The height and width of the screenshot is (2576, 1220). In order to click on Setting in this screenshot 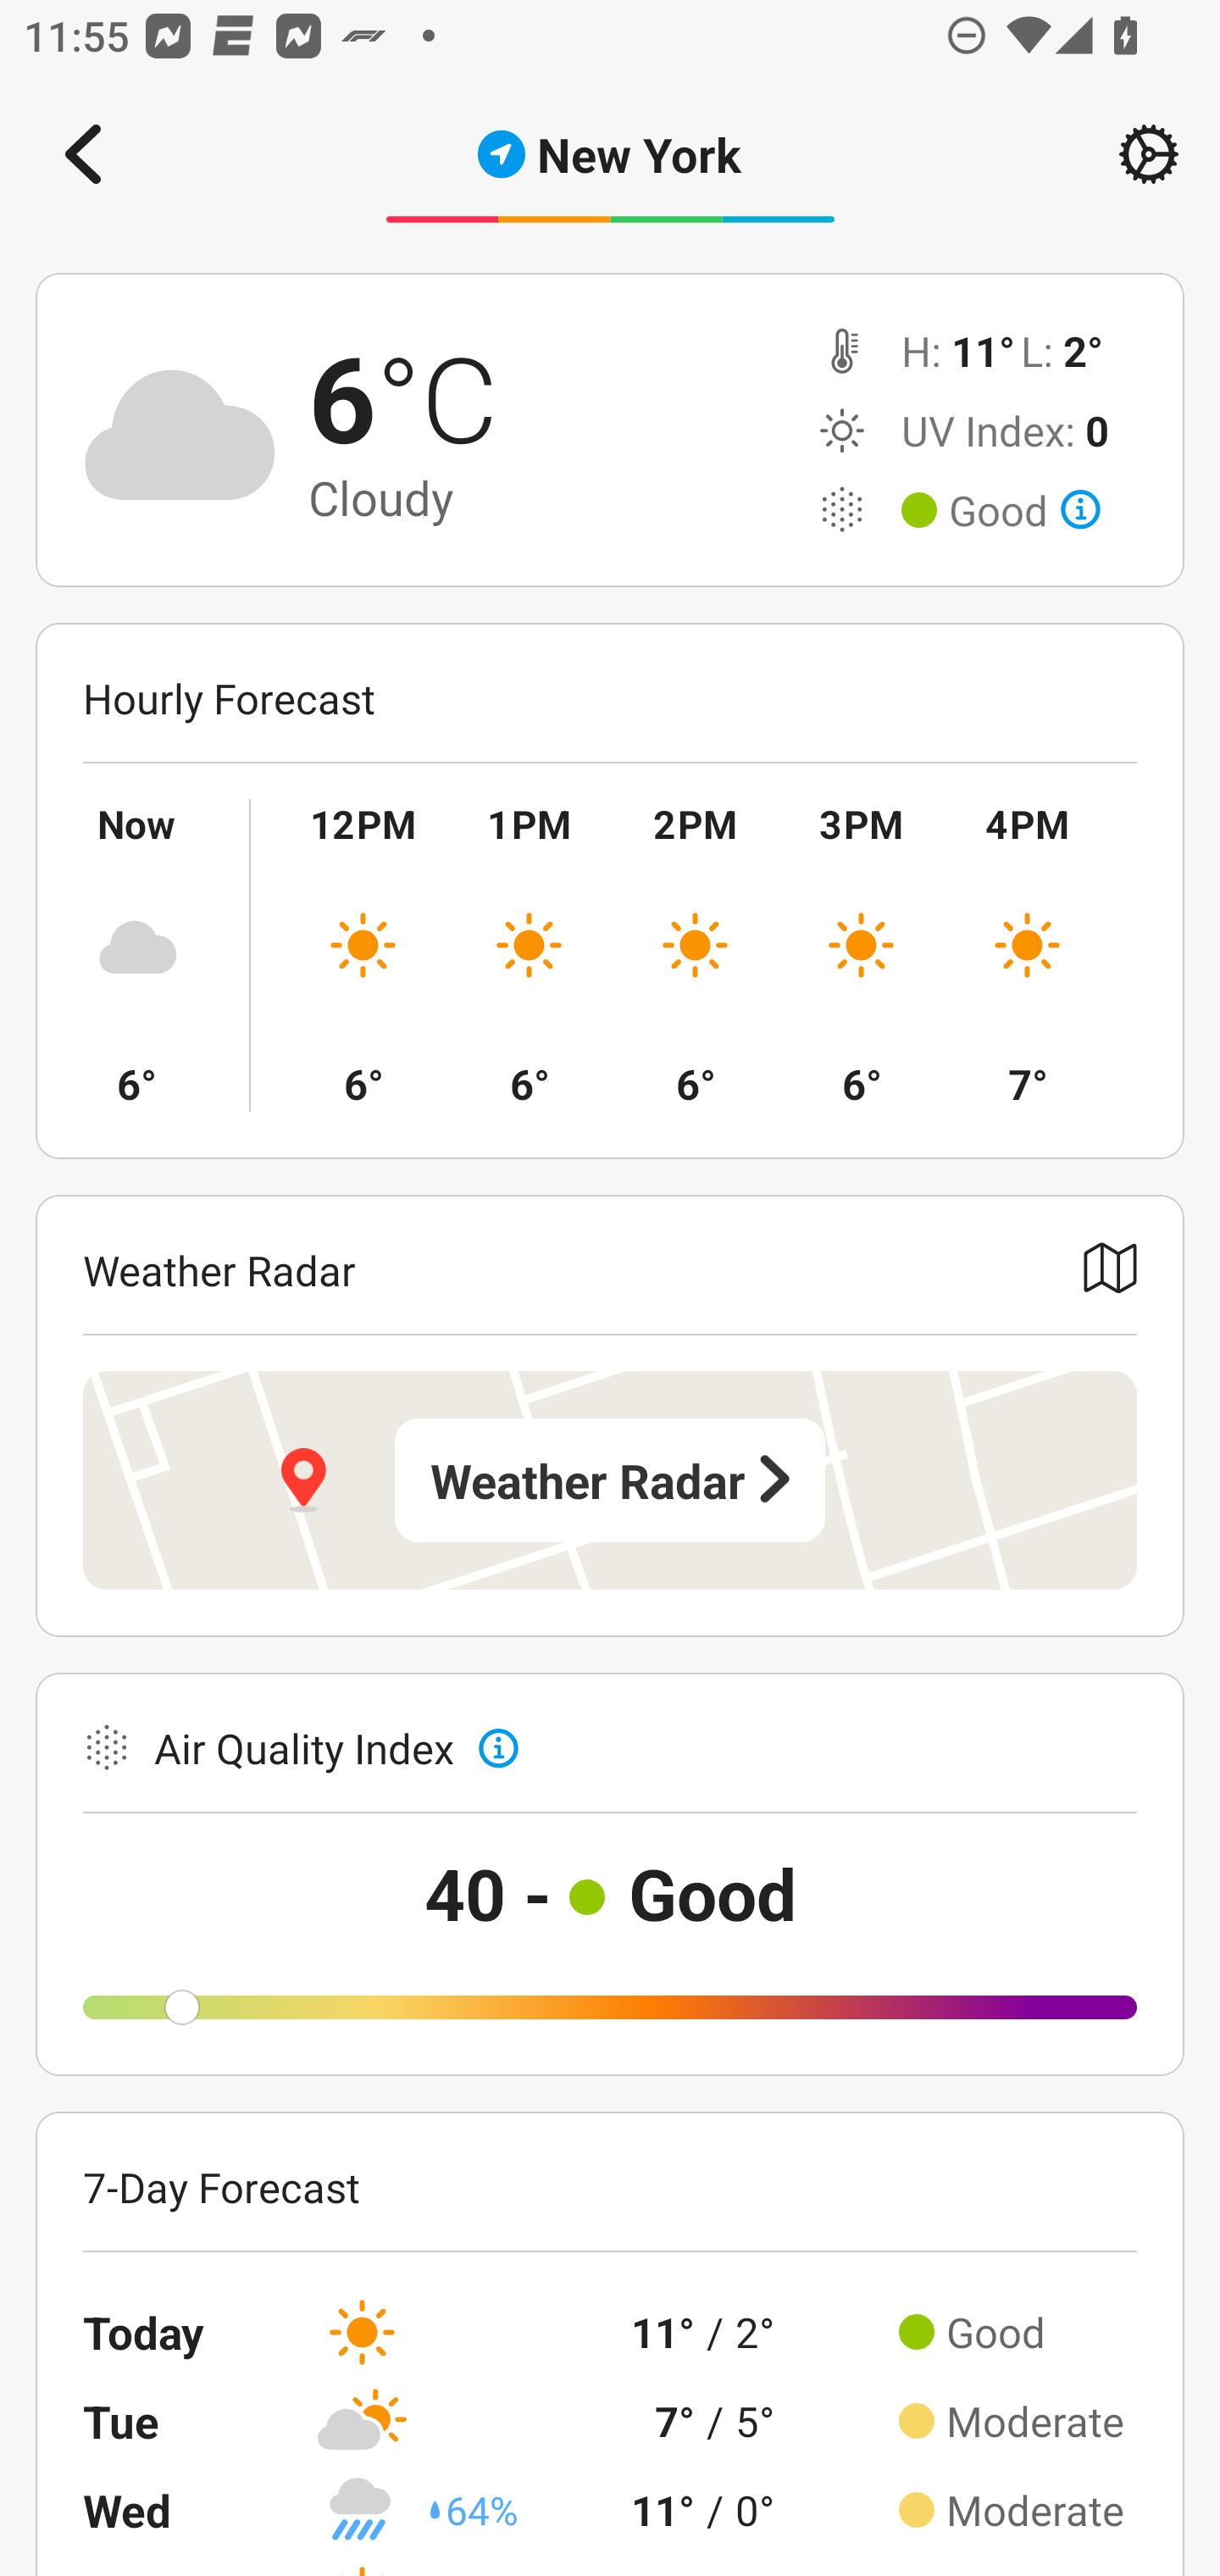, I will do `click(1149, 154)`.